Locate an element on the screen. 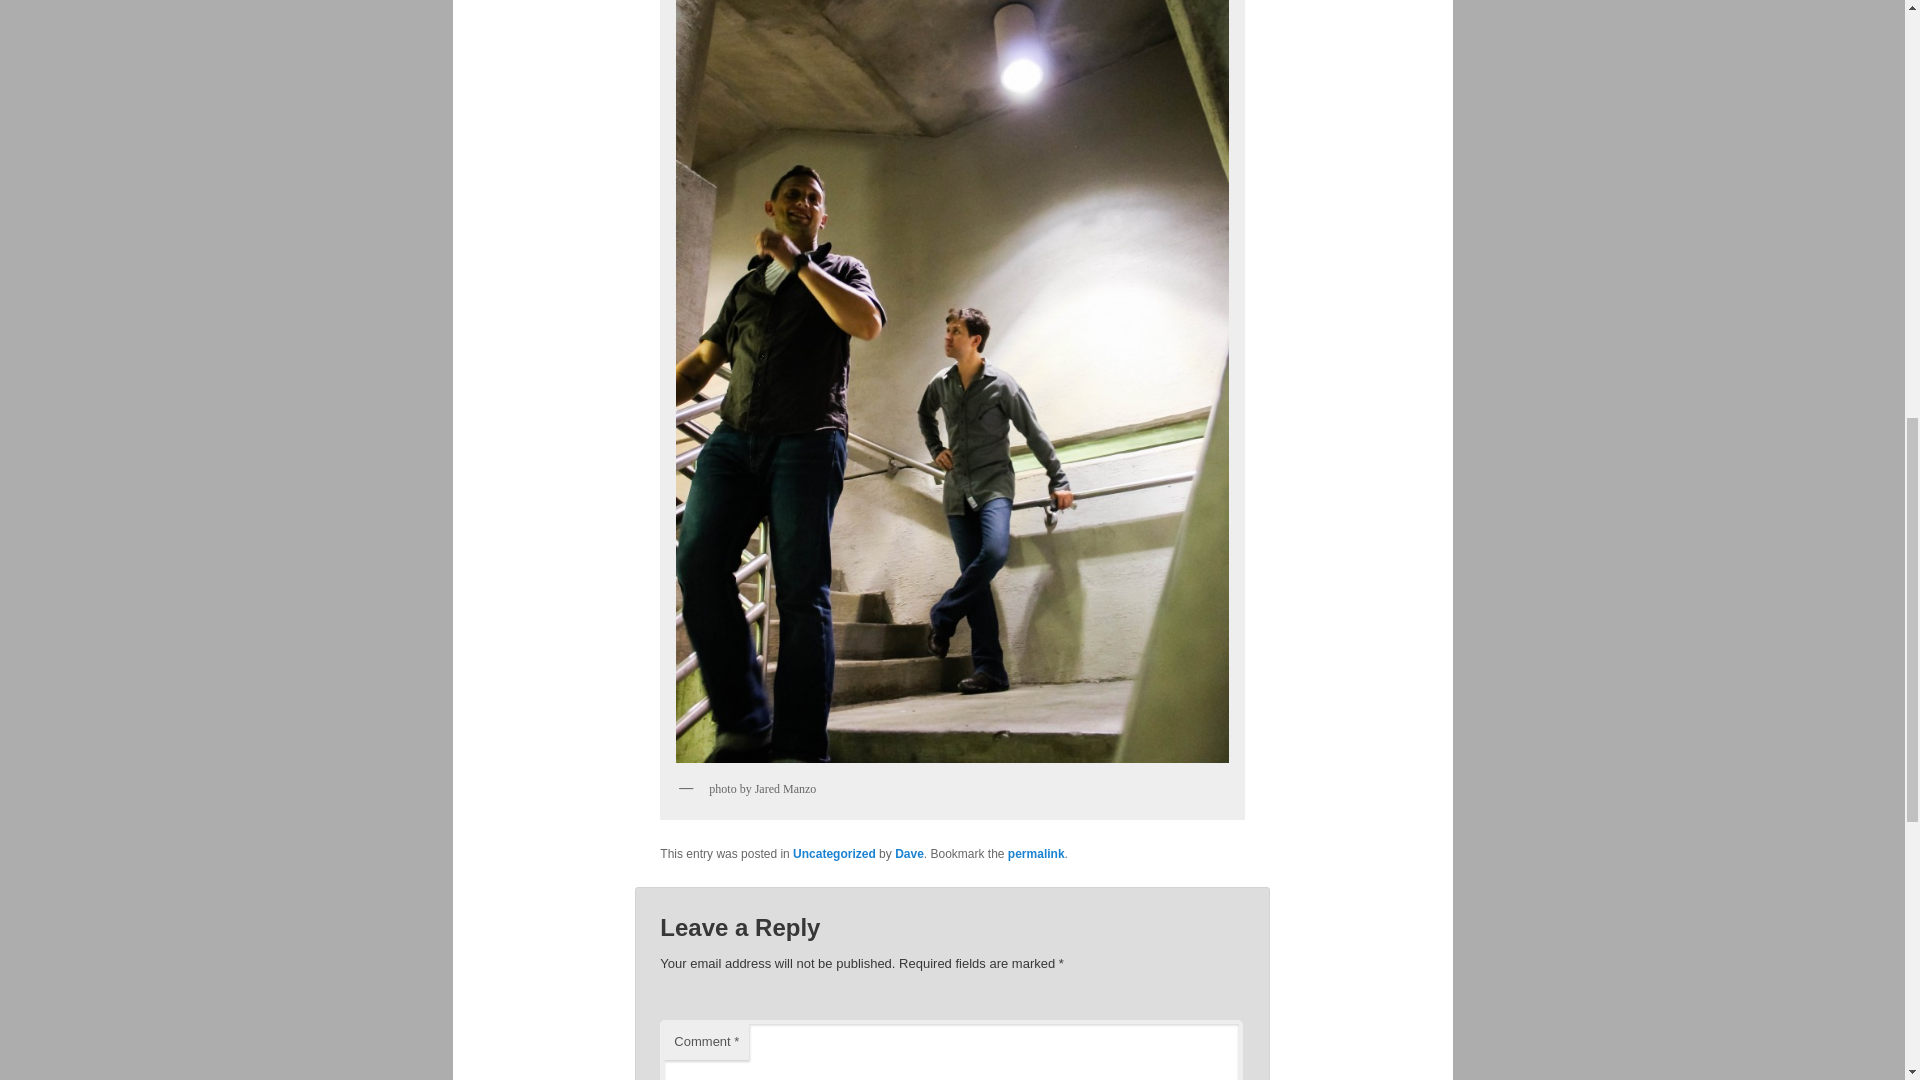 This screenshot has width=1920, height=1080. Permalink to Progress on the new album! is located at coordinates (1036, 853).